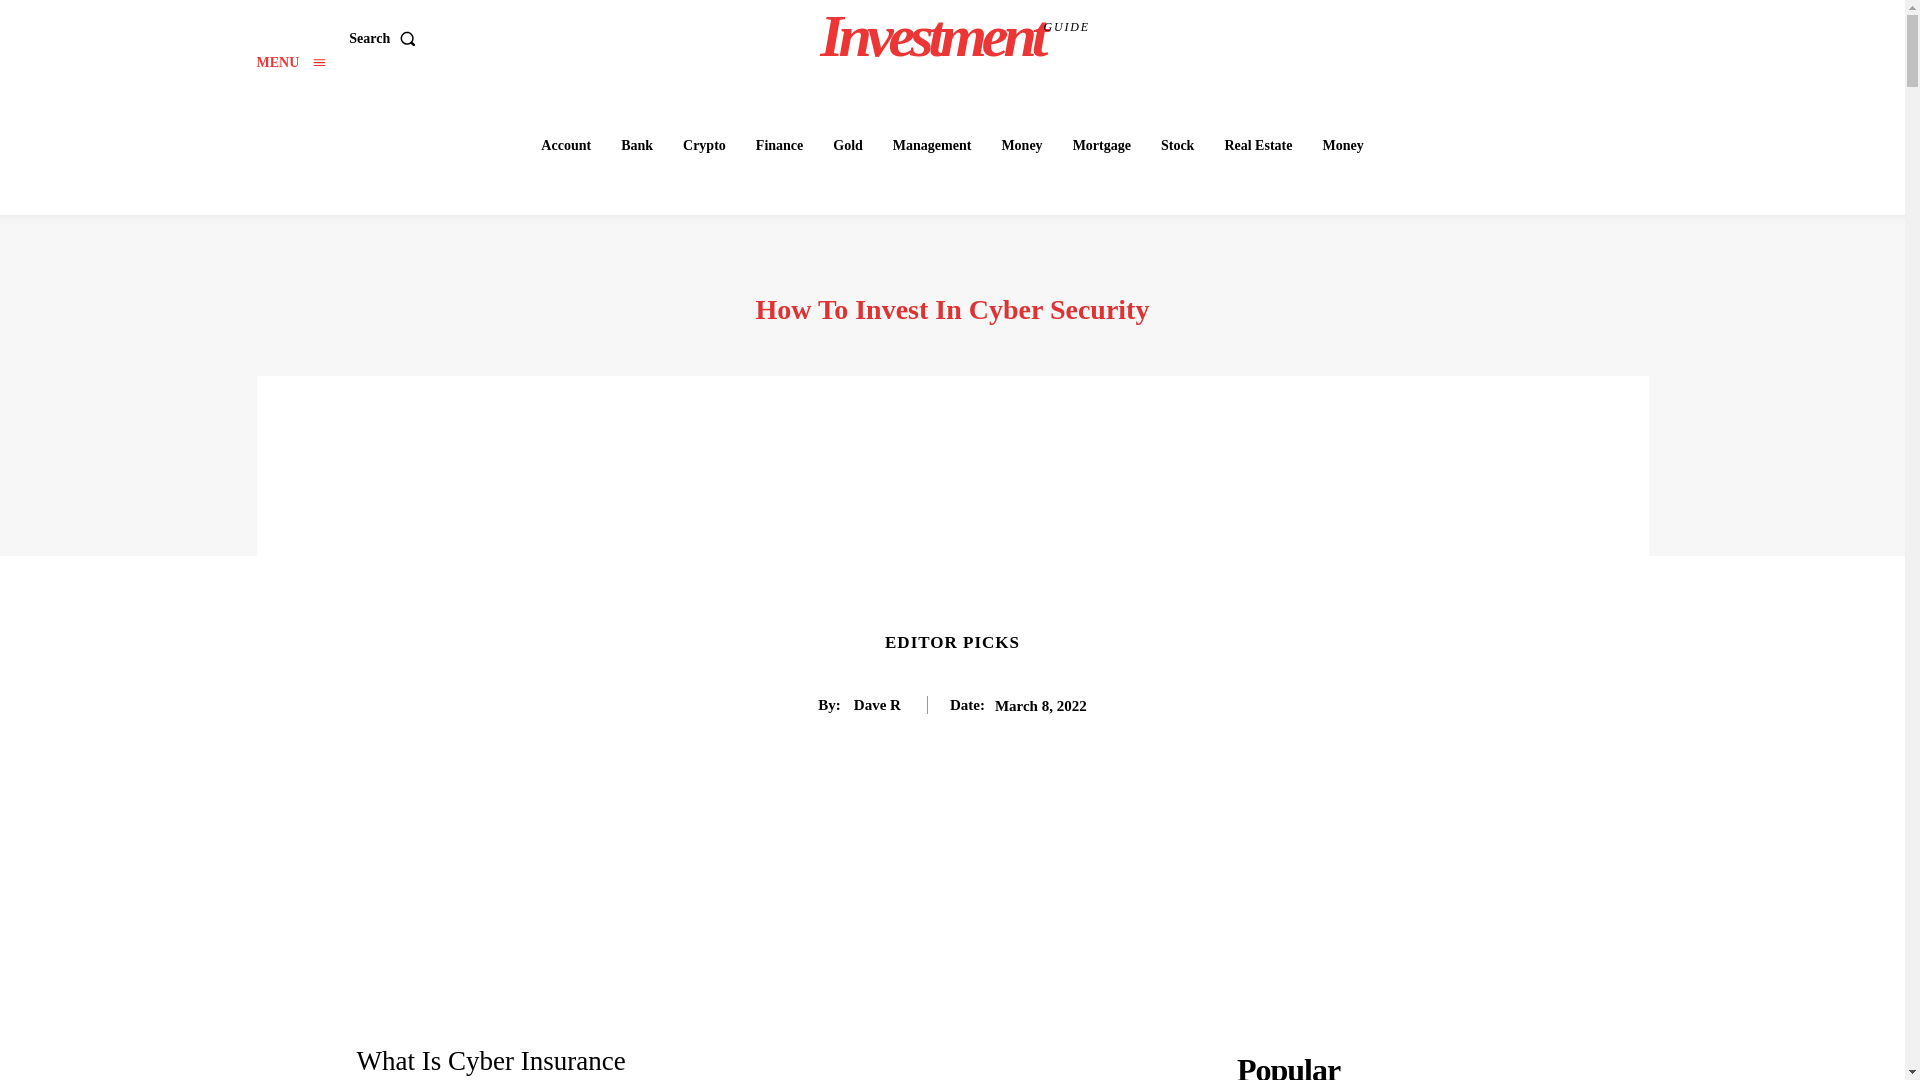 This screenshot has height=1080, width=1920. Describe the element at coordinates (848, 146) in the screenshot. I see `MENU` at that location.